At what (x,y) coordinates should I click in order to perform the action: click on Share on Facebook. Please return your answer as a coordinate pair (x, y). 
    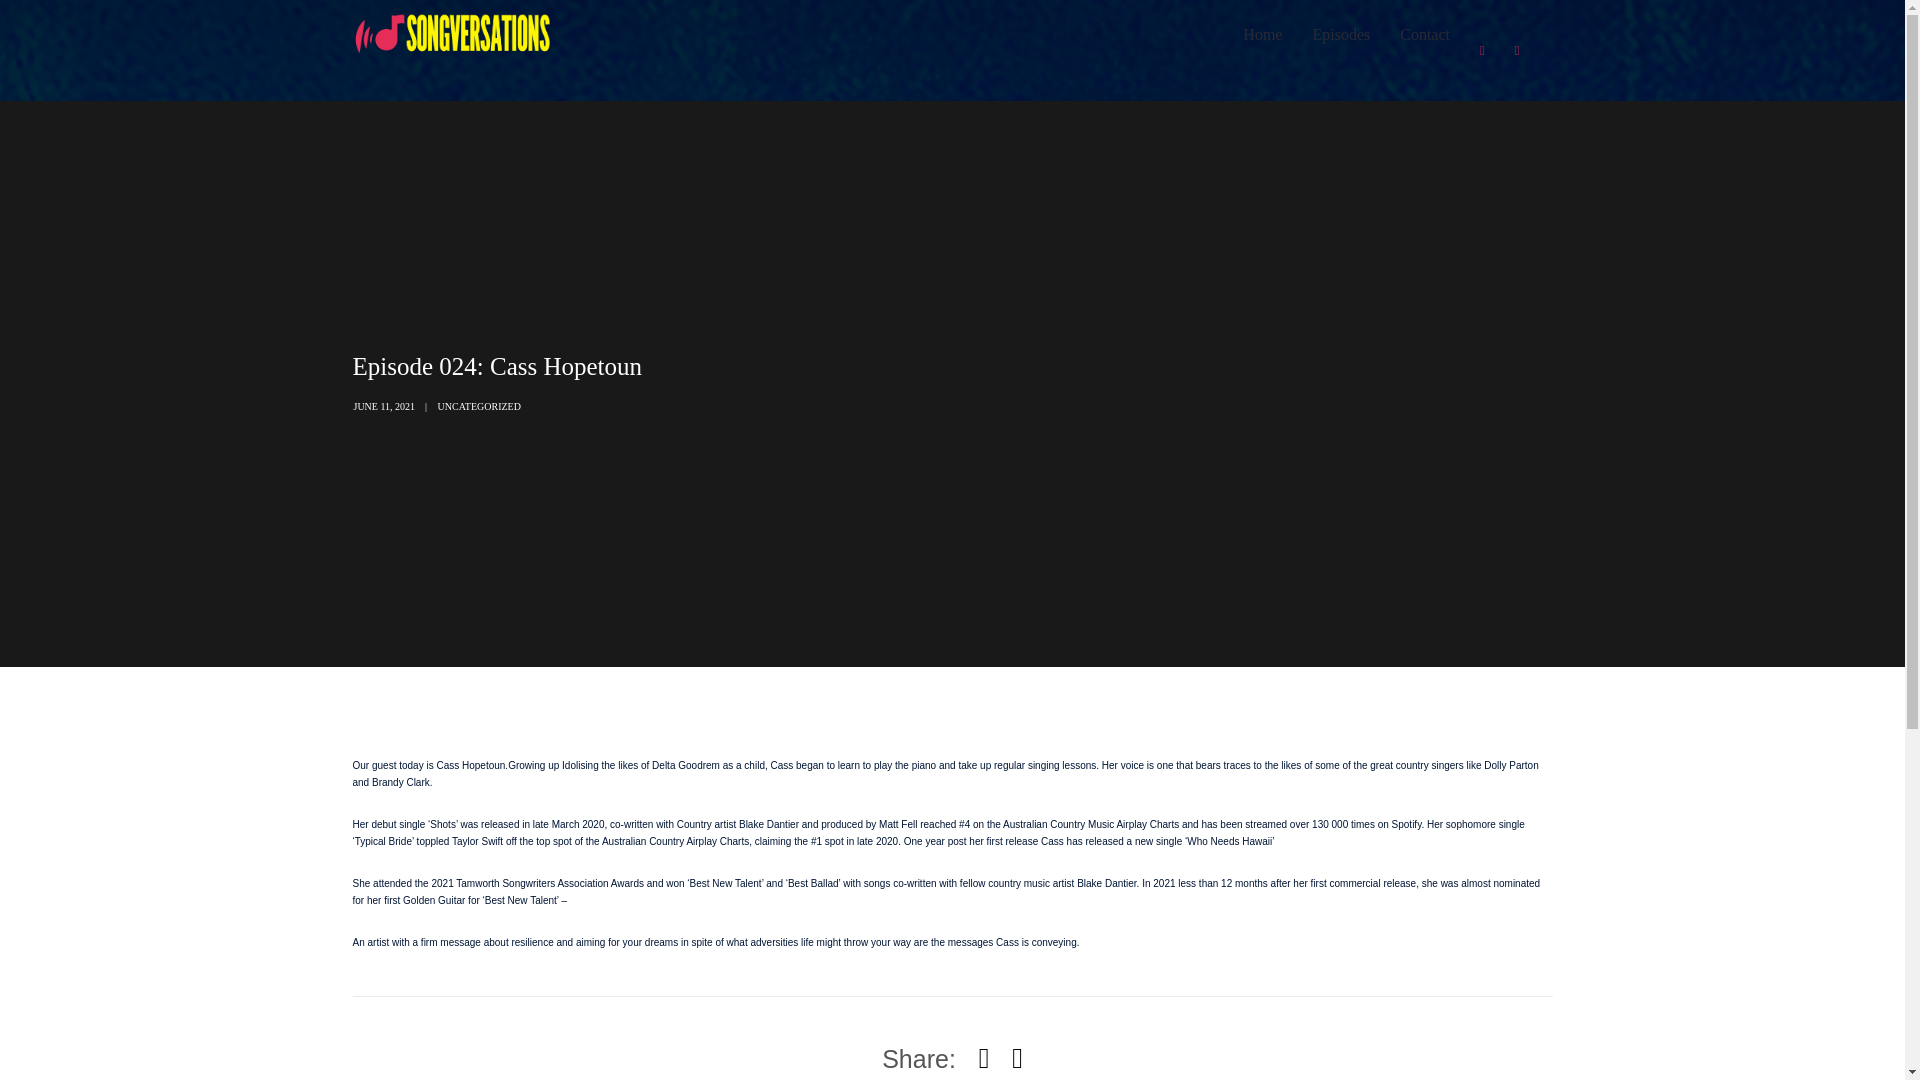
    Looking at the image, I should click on (984, 1058).